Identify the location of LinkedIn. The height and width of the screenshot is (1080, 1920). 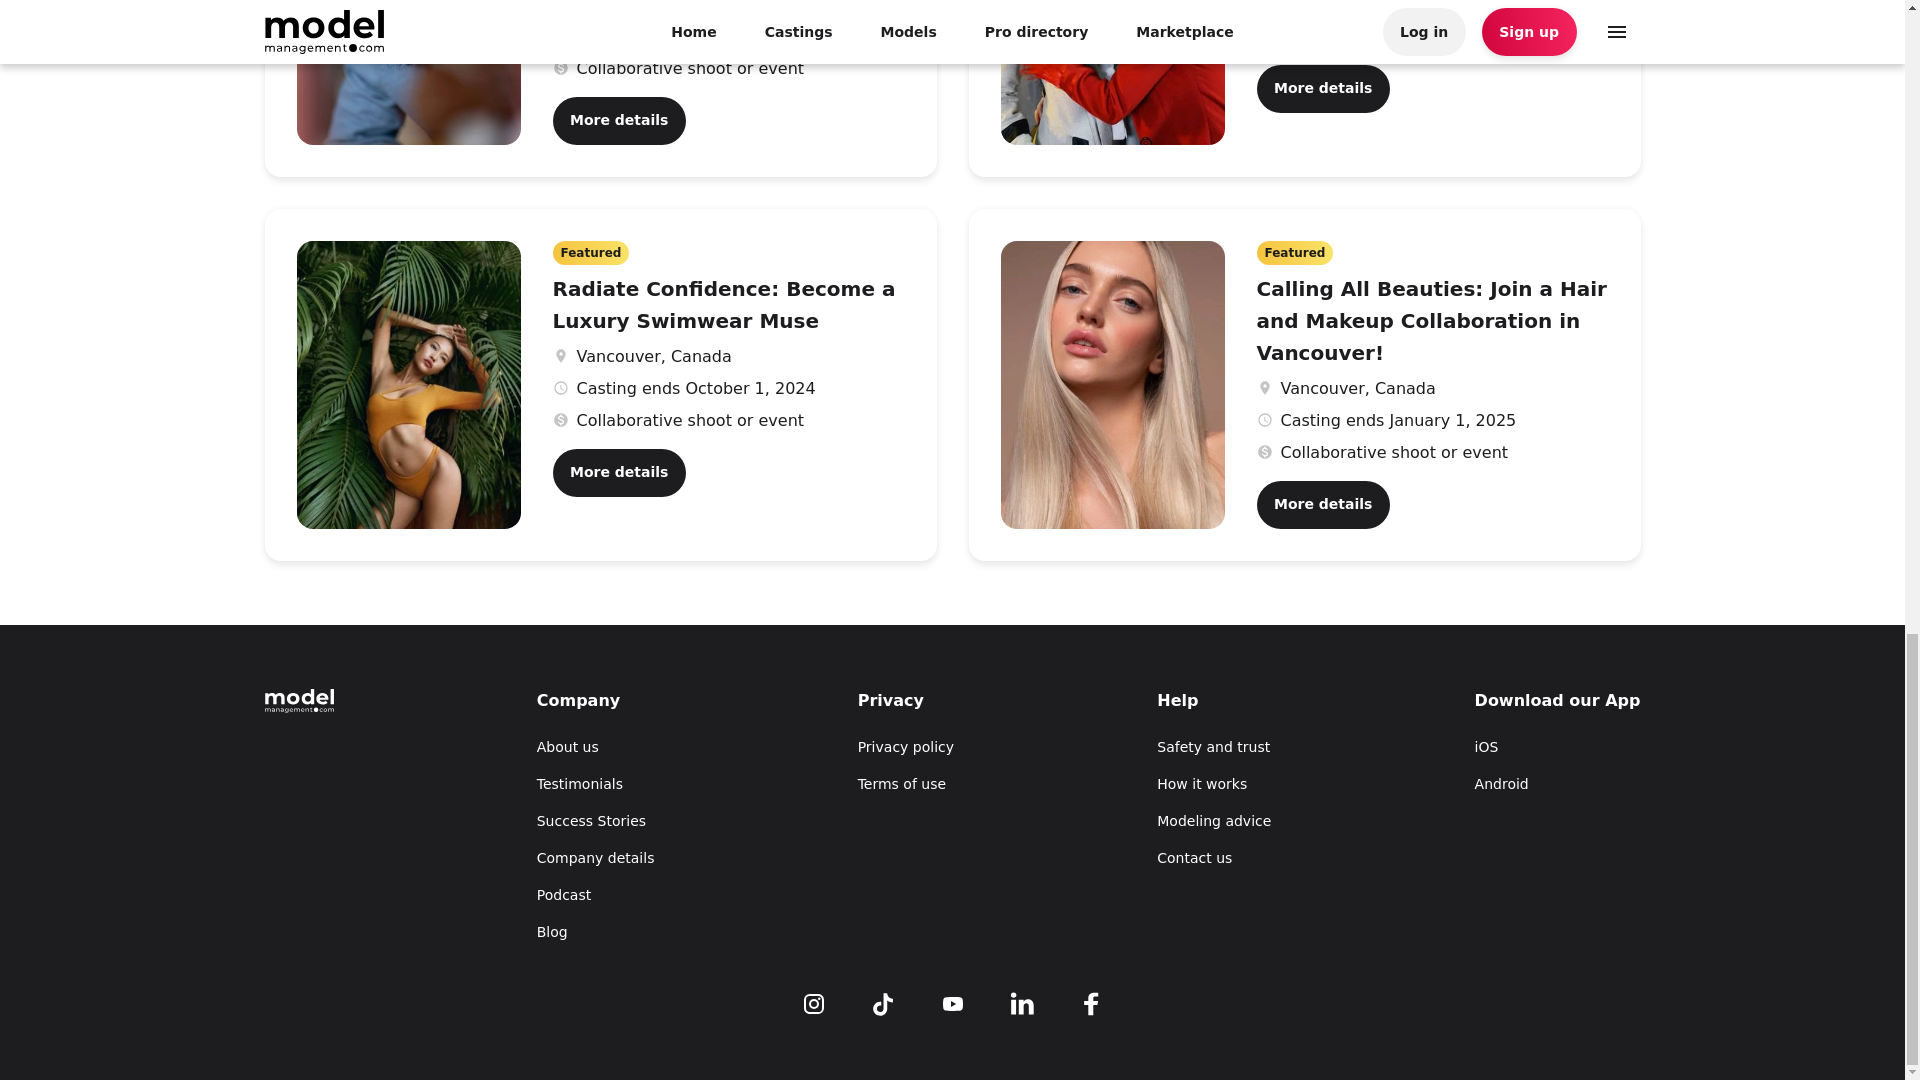
(1022, 1001).